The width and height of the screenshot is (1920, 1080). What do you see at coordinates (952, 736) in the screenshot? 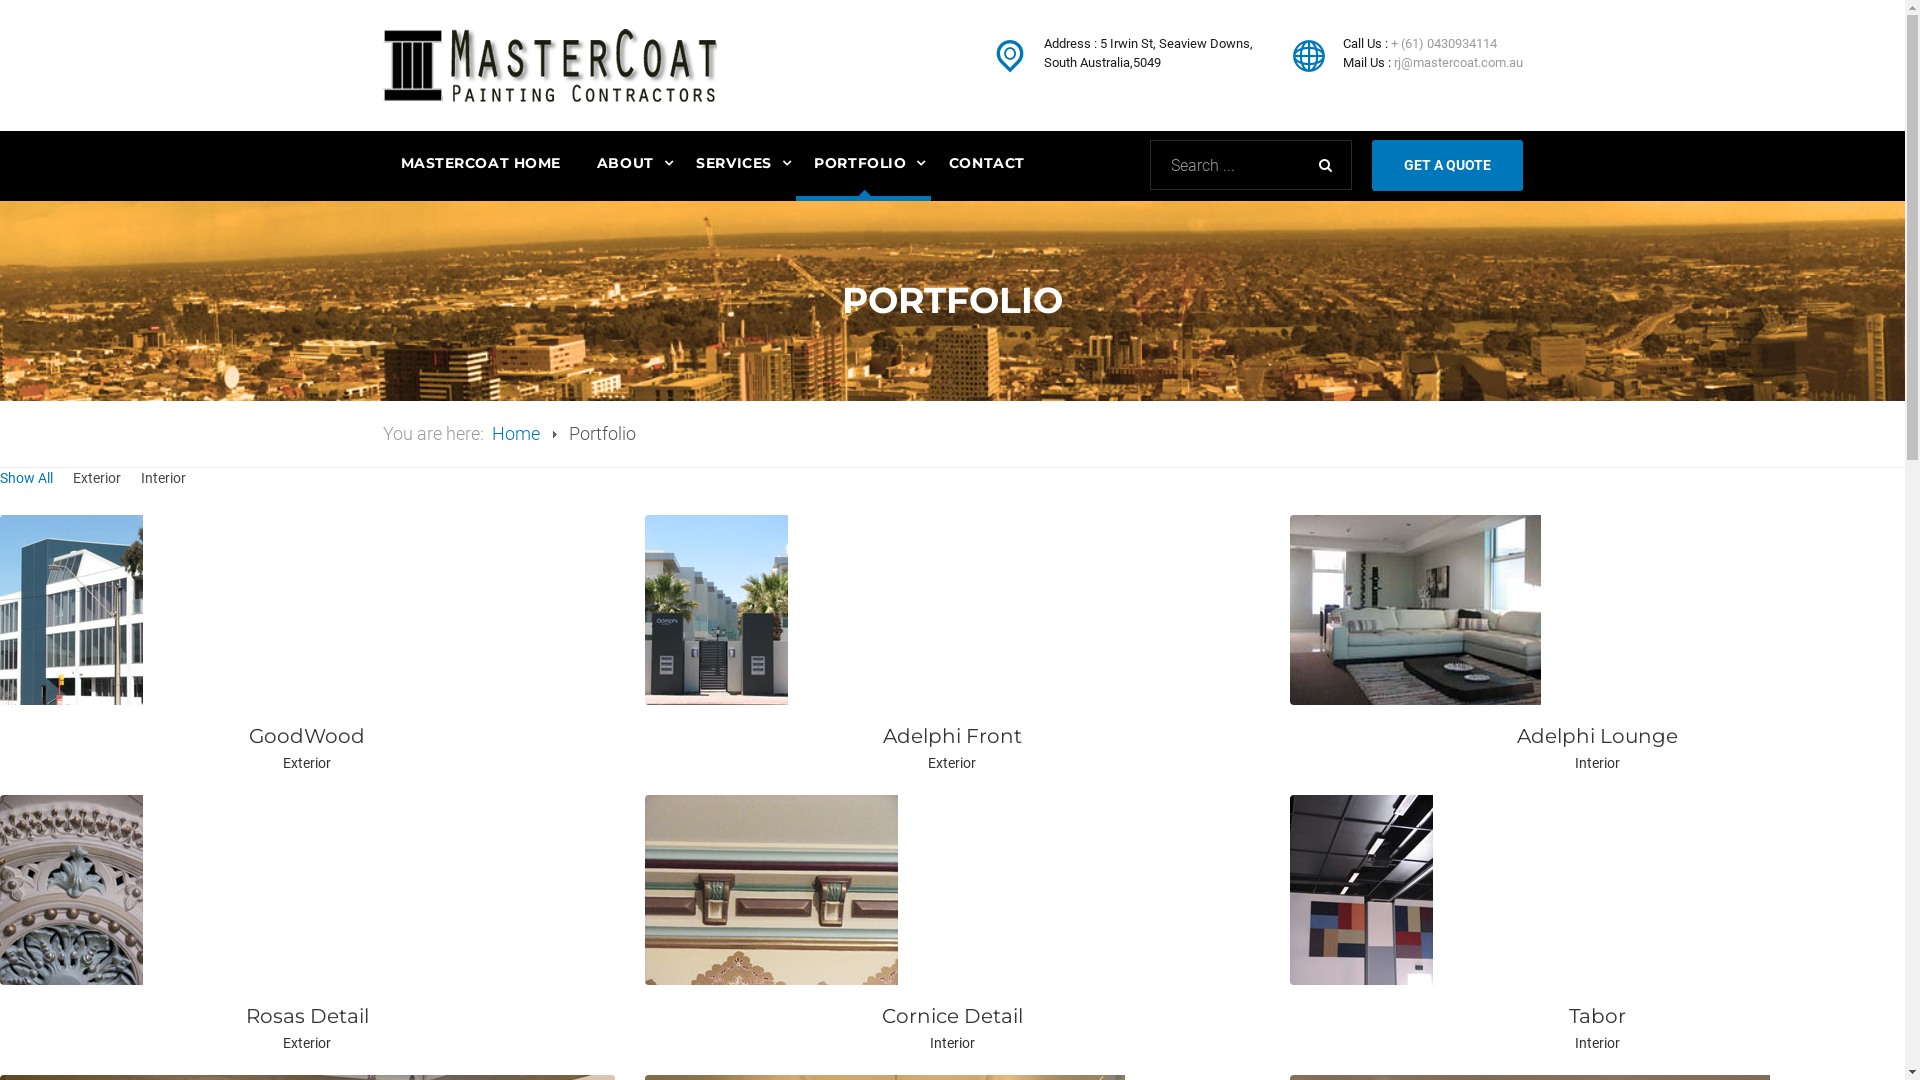
I see `Adelphi Front` at bounding box center [952, 736].